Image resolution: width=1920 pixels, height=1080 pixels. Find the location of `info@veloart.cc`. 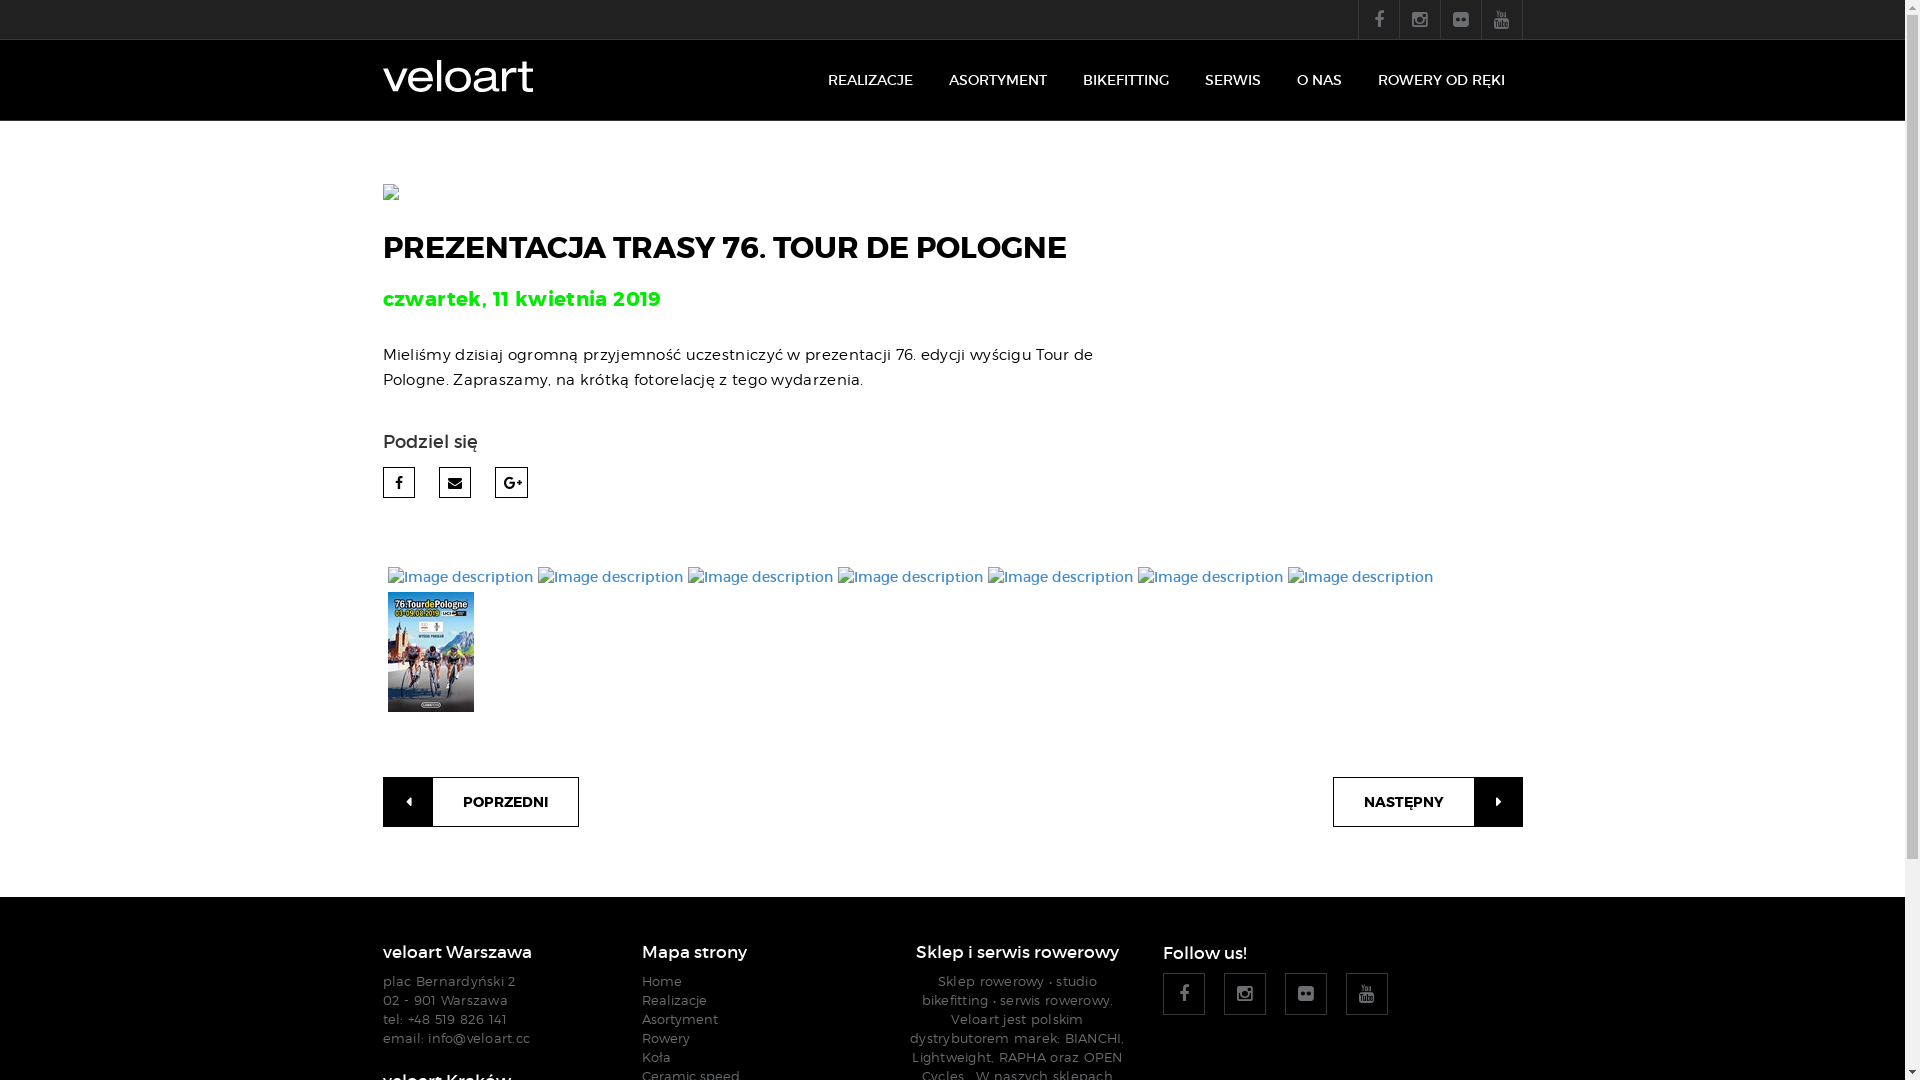

info@veloart.cc is located at coordinates (479, 1038).